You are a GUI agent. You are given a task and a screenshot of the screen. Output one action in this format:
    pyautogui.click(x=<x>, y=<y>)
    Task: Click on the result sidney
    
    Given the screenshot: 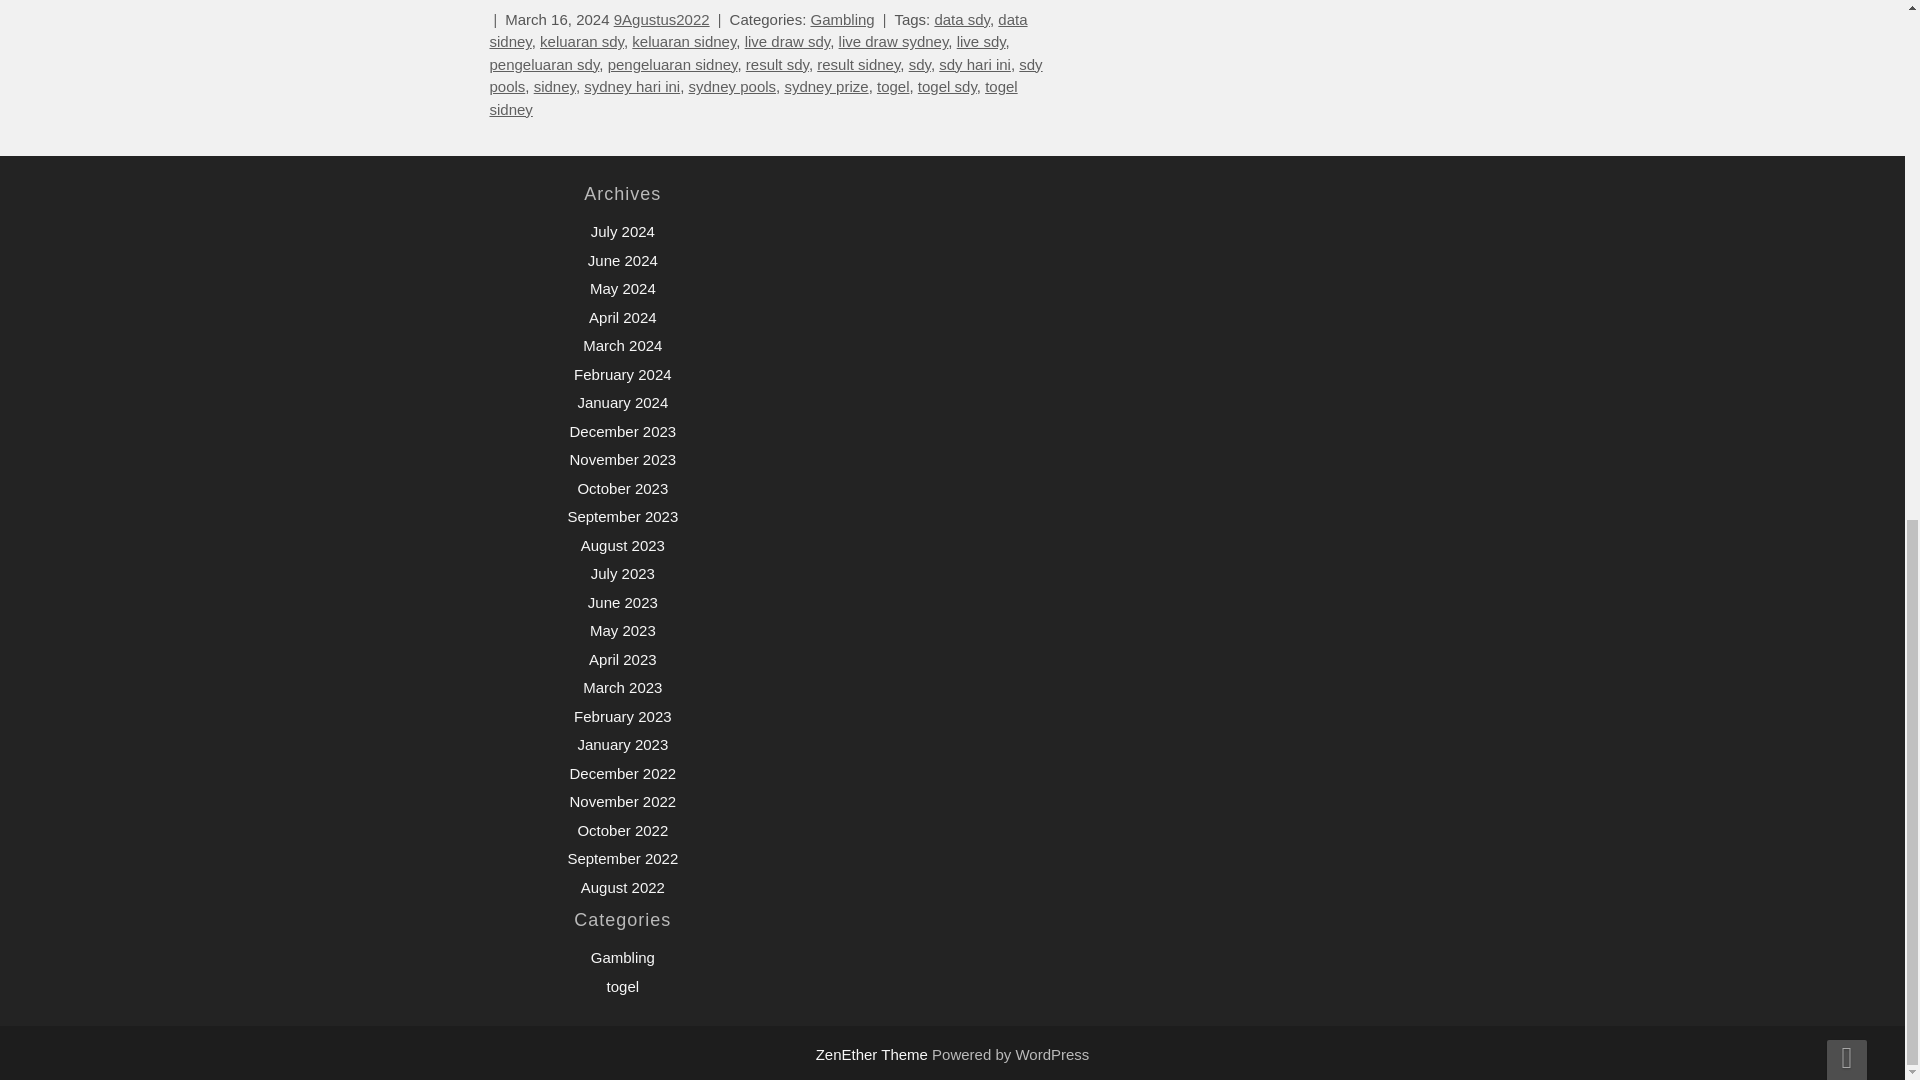 What is the action you would take?
    pyautogui.click(x=858, y=64)
    